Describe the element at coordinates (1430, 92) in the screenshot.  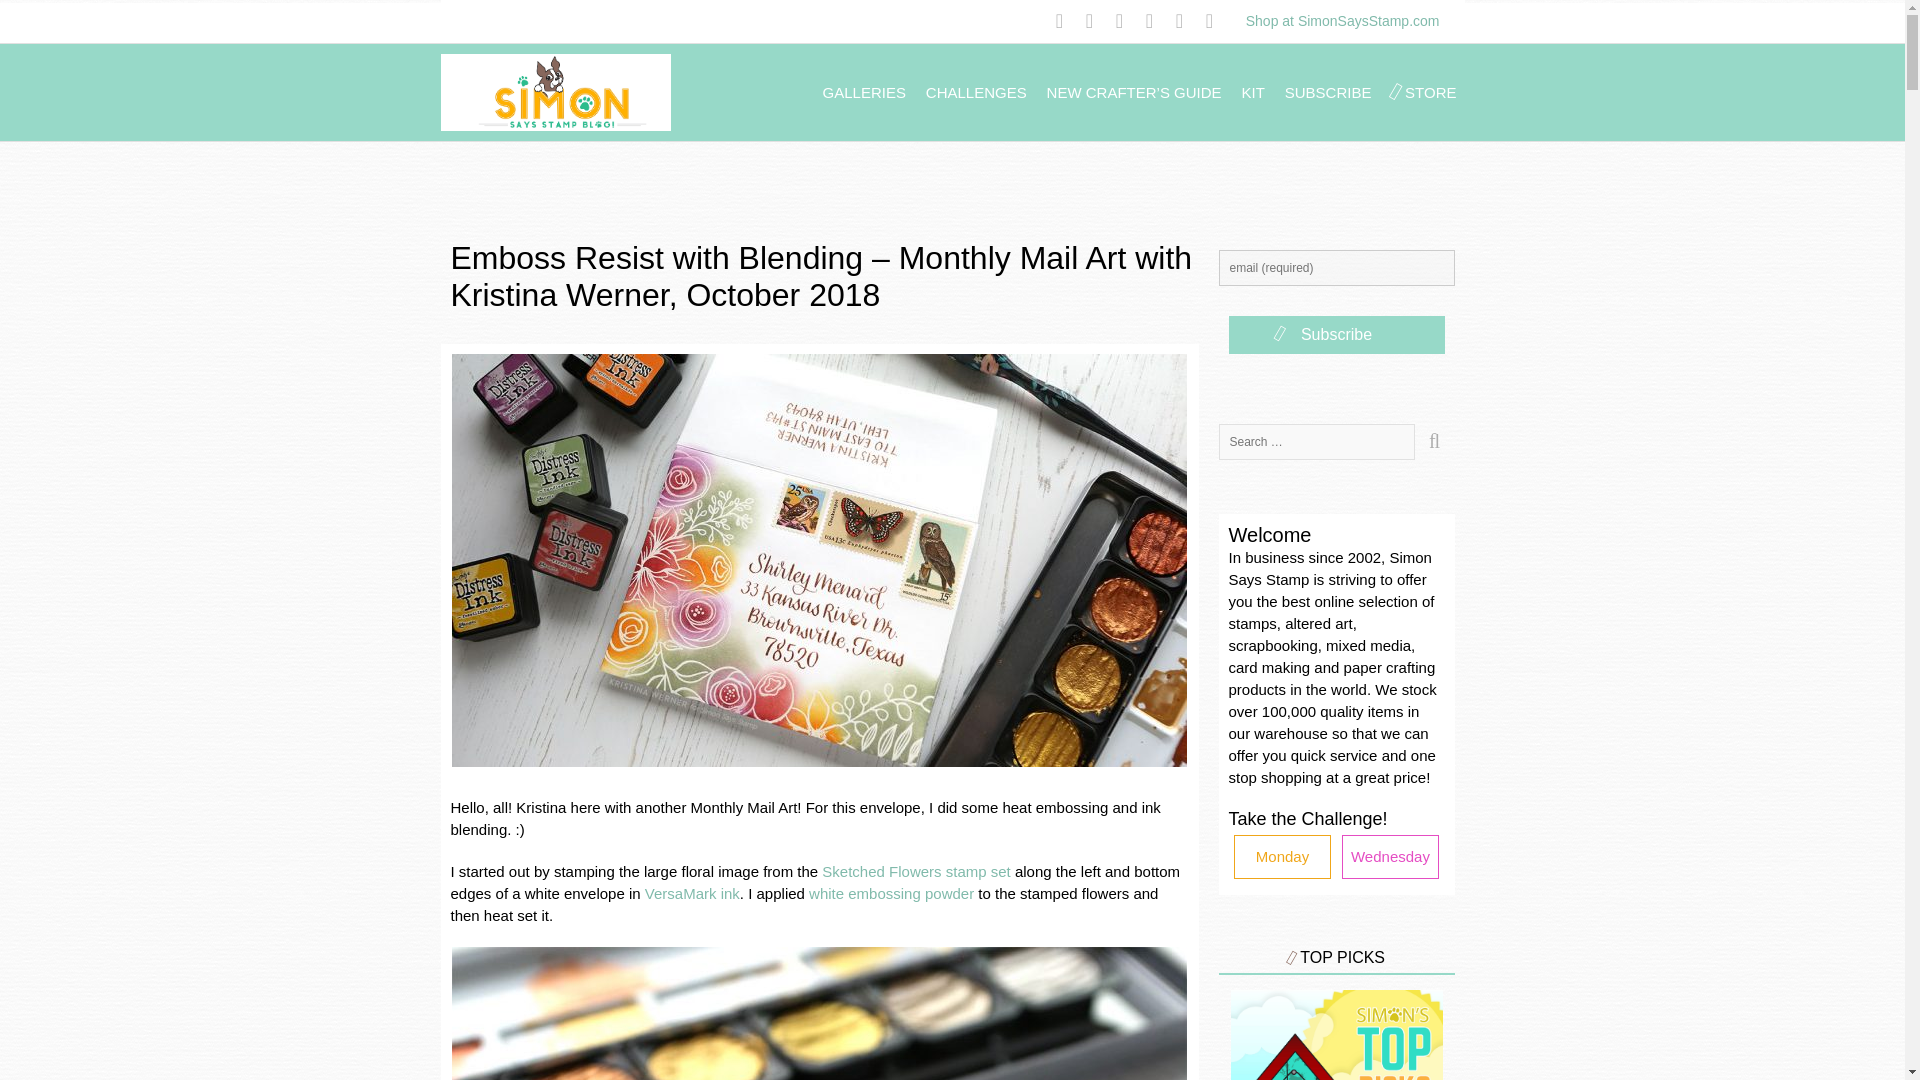
I see `STORE` at that location.